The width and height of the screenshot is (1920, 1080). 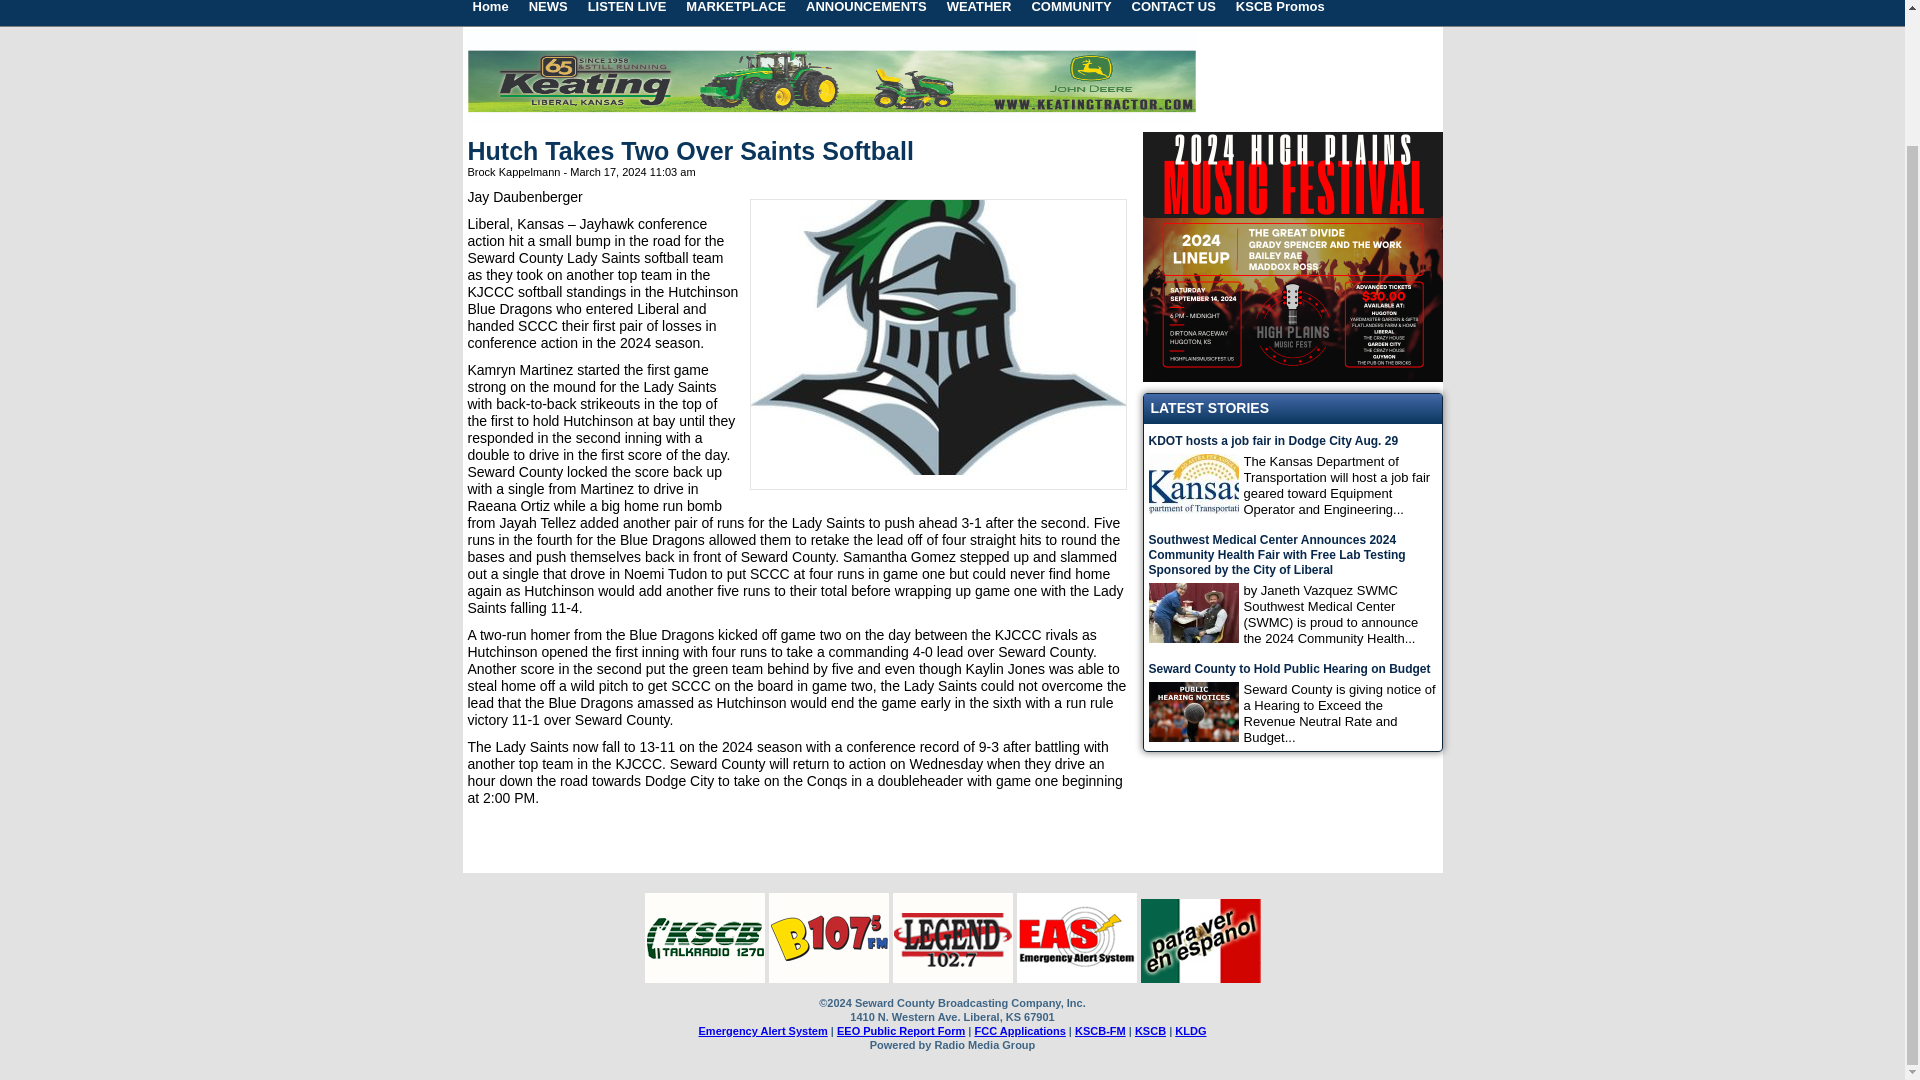 I want to click on LISTEN LIVE, so click(x=627, y=12).